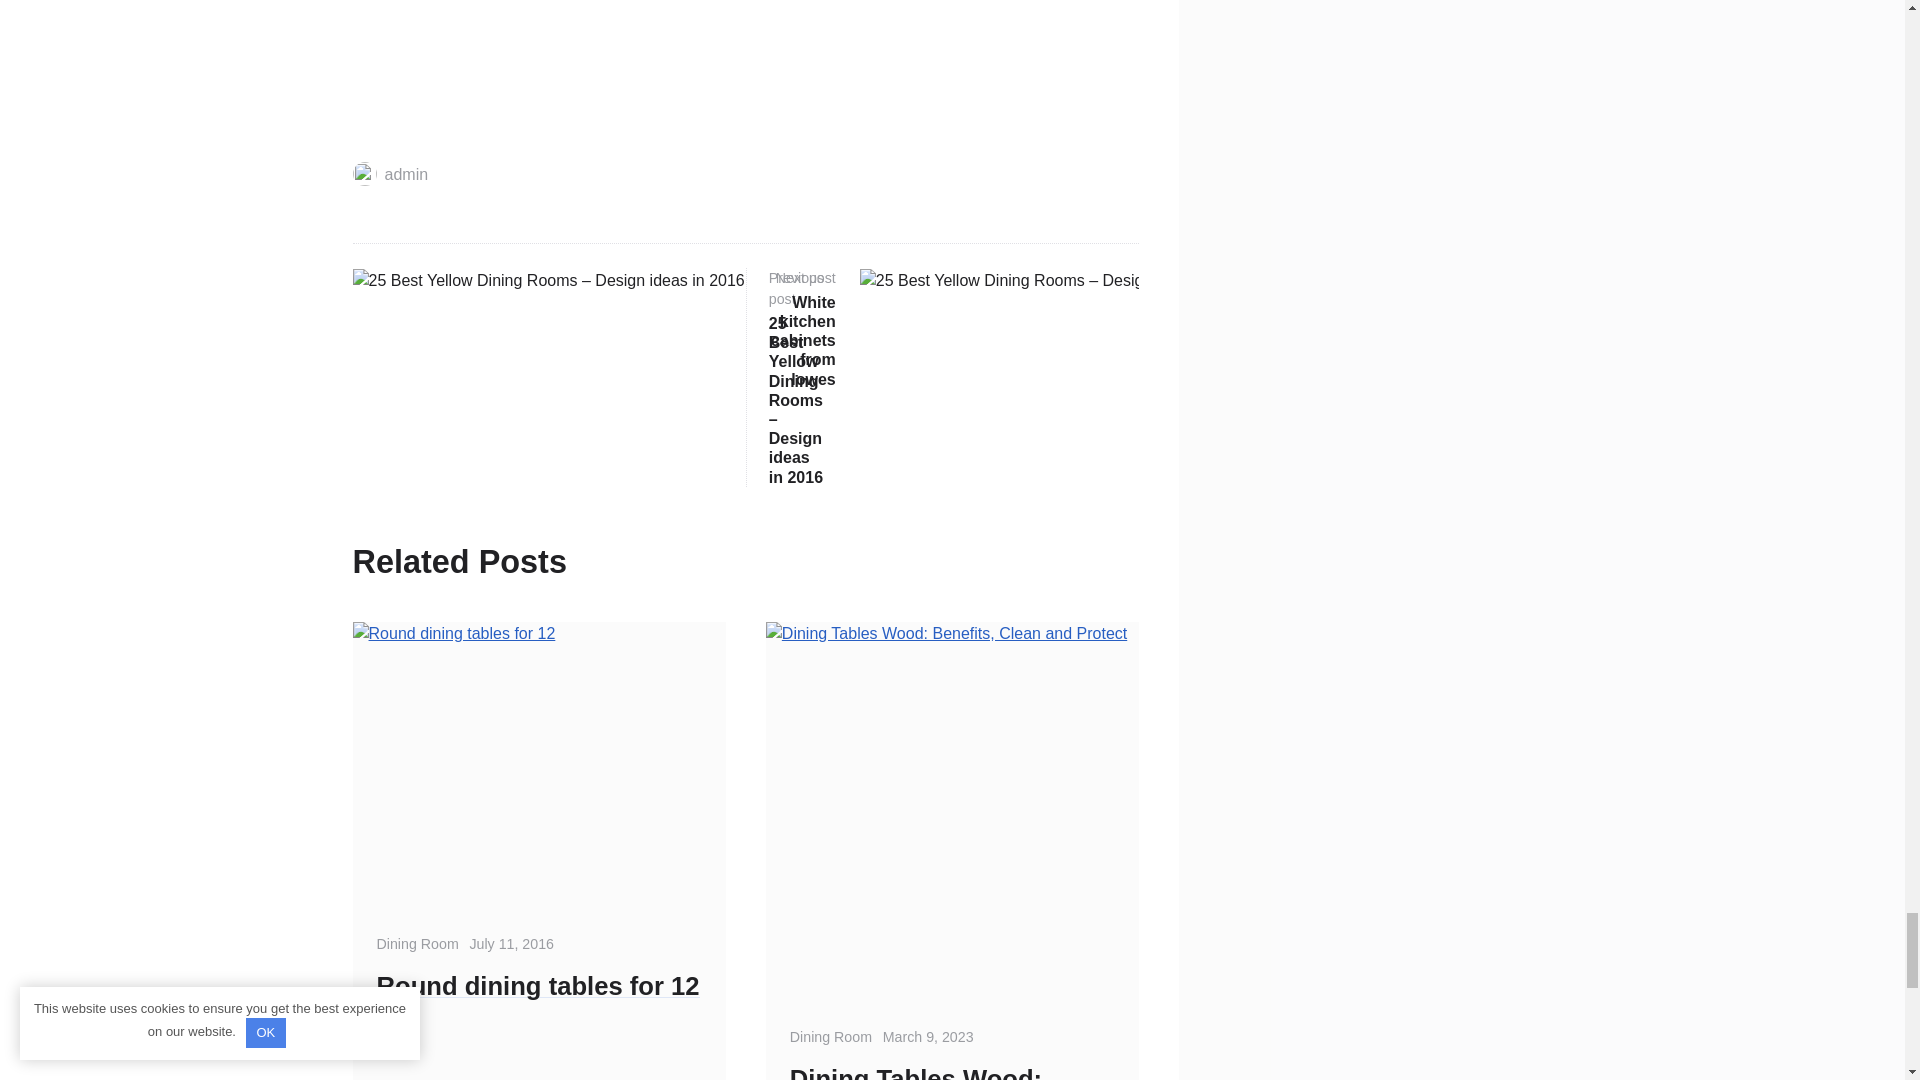  What do you see at coordinates (417, 944) in the screenshot?
I see `Dining Room` at bounding box center [417, 944].